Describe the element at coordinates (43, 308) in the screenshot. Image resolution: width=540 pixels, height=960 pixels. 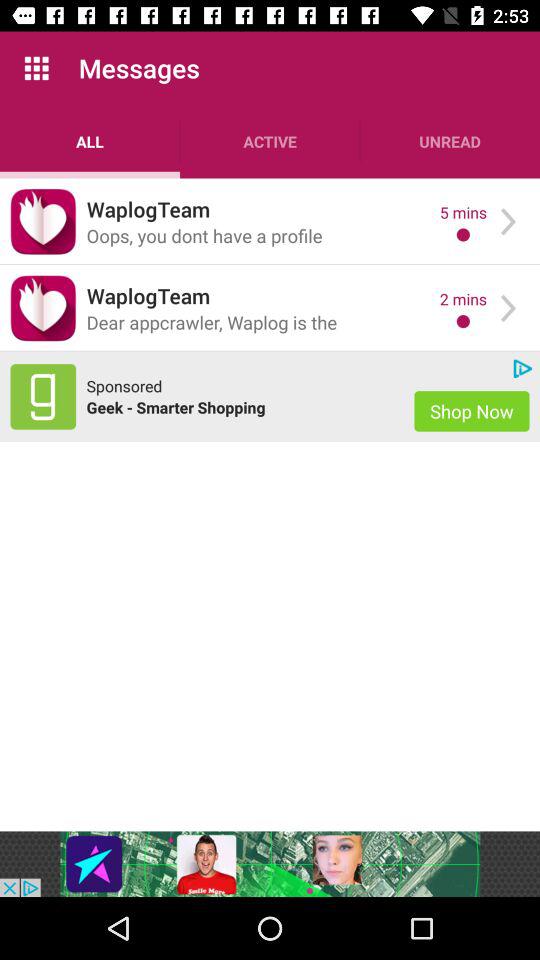
I see `favorite` at that location.